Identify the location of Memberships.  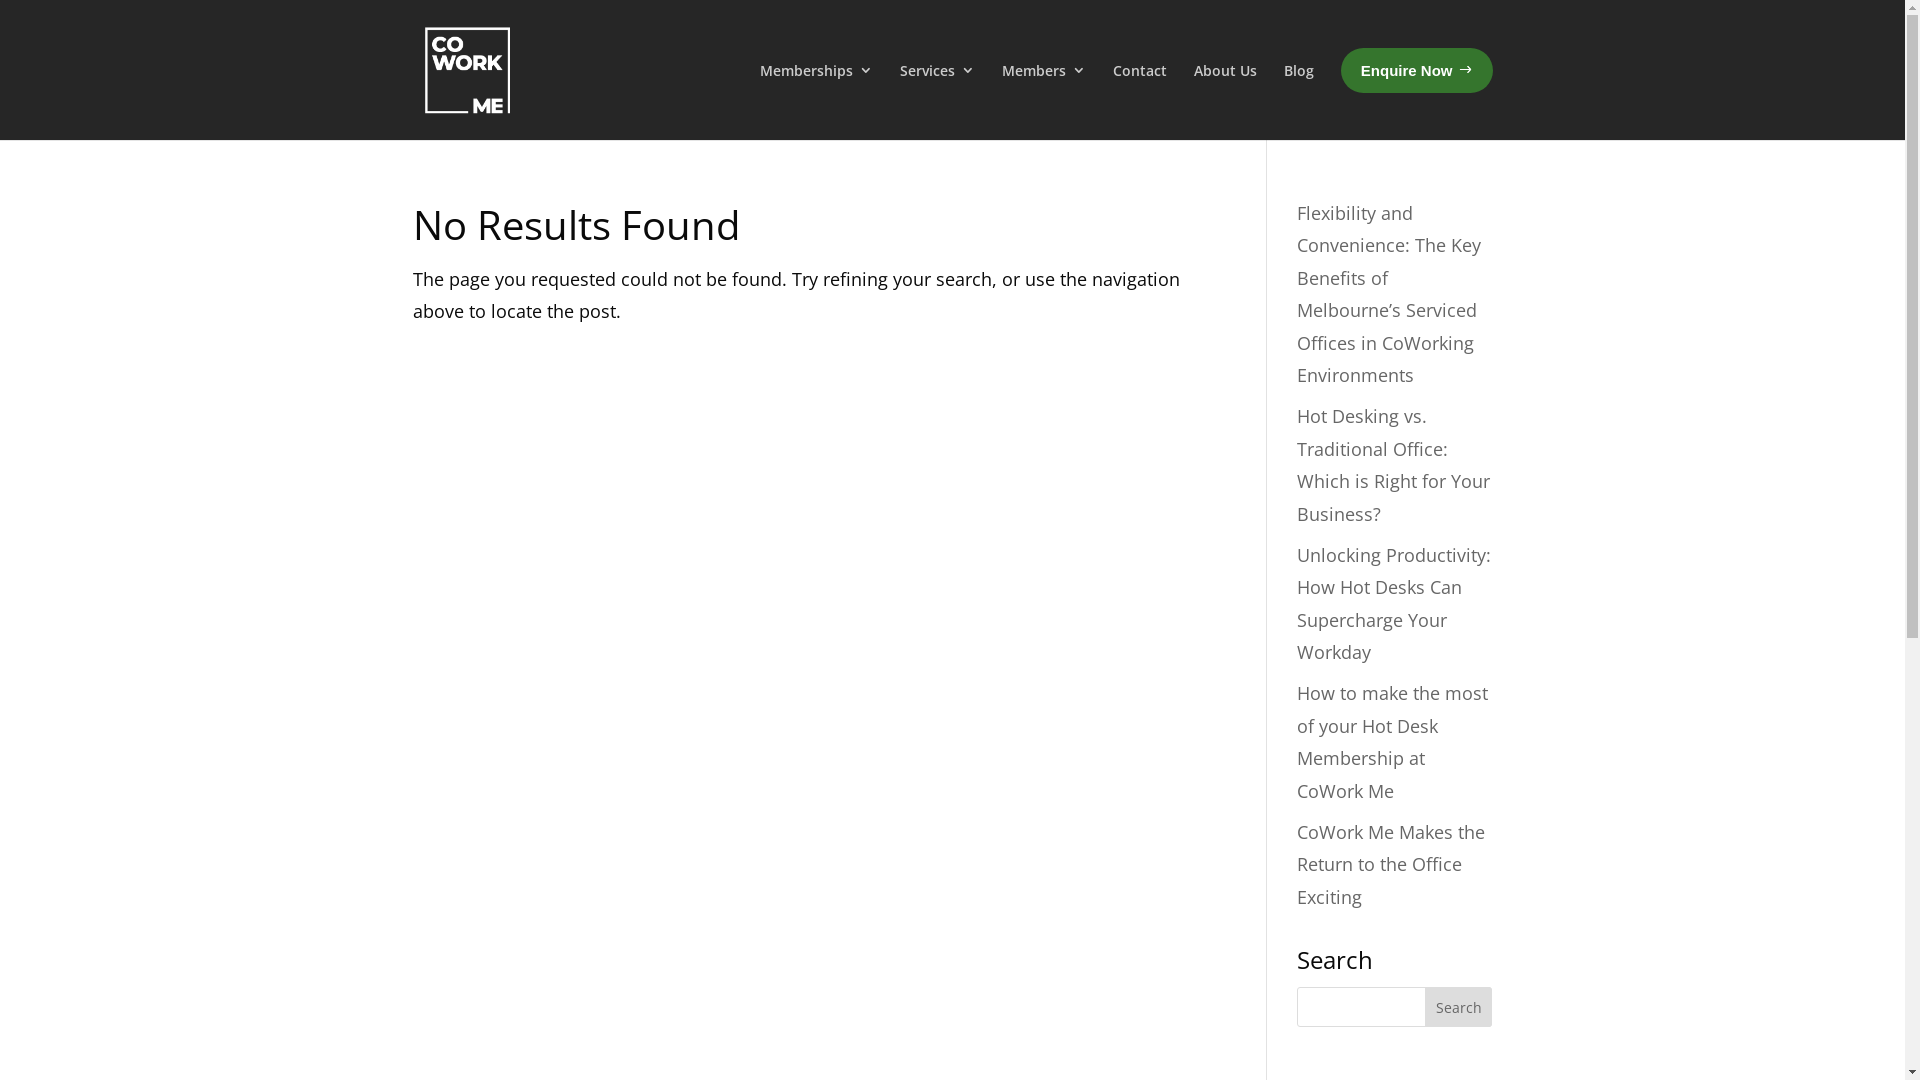
(816, 98).